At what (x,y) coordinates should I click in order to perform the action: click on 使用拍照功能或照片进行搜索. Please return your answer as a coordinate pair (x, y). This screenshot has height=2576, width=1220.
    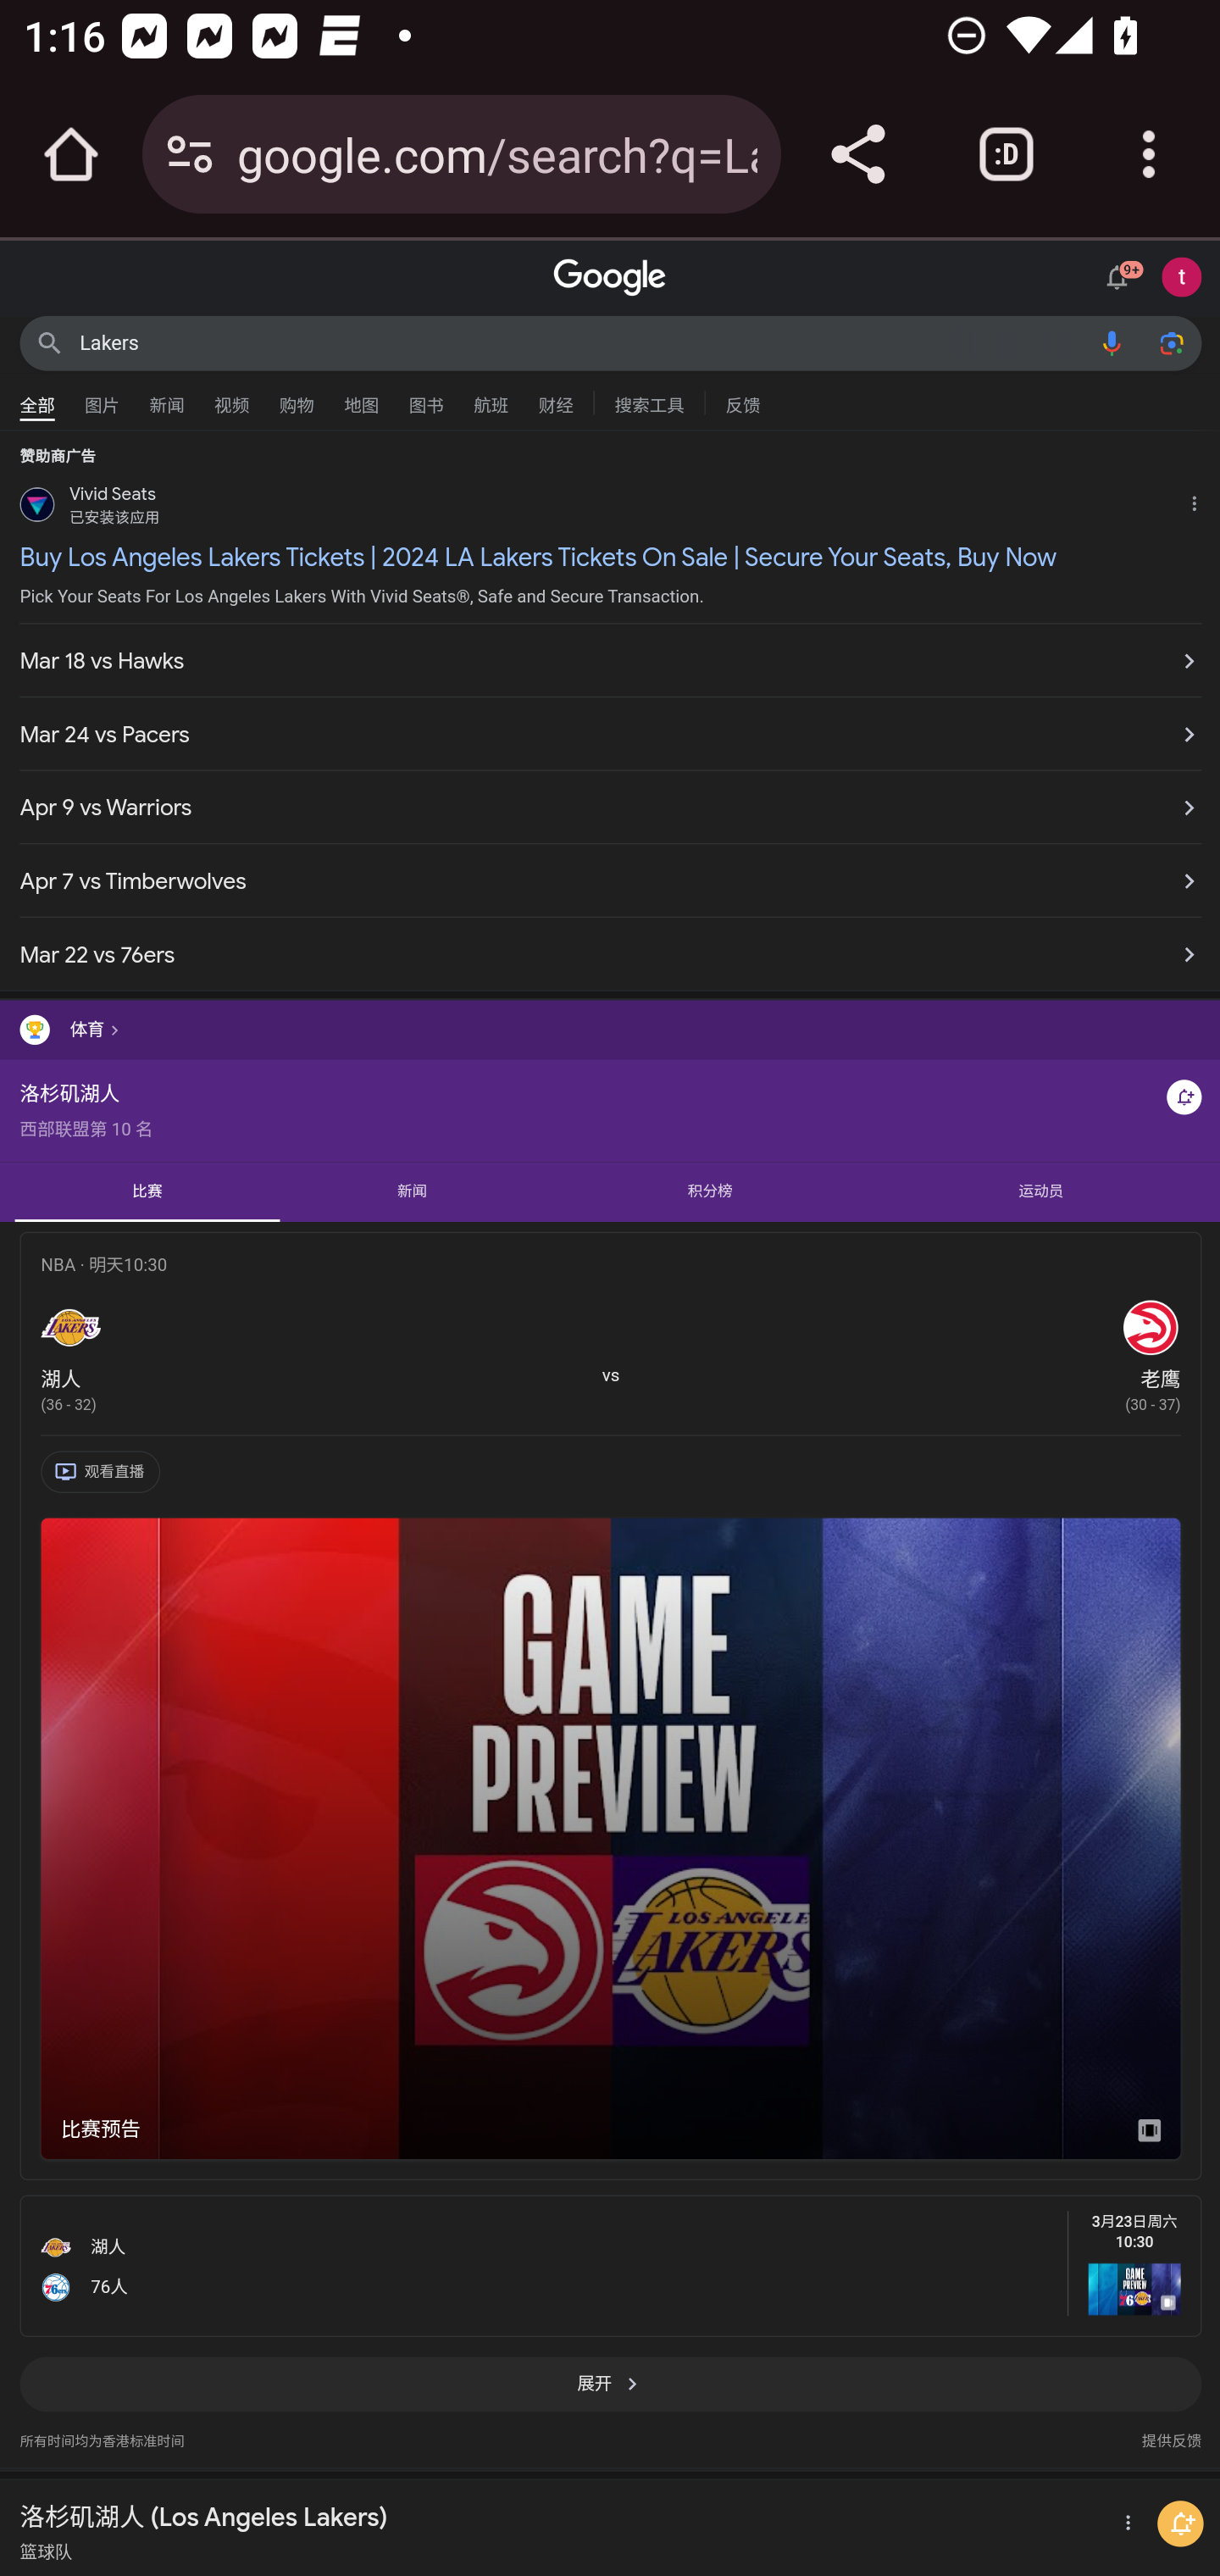
    Looking at the image, I should click on (1171, 342).